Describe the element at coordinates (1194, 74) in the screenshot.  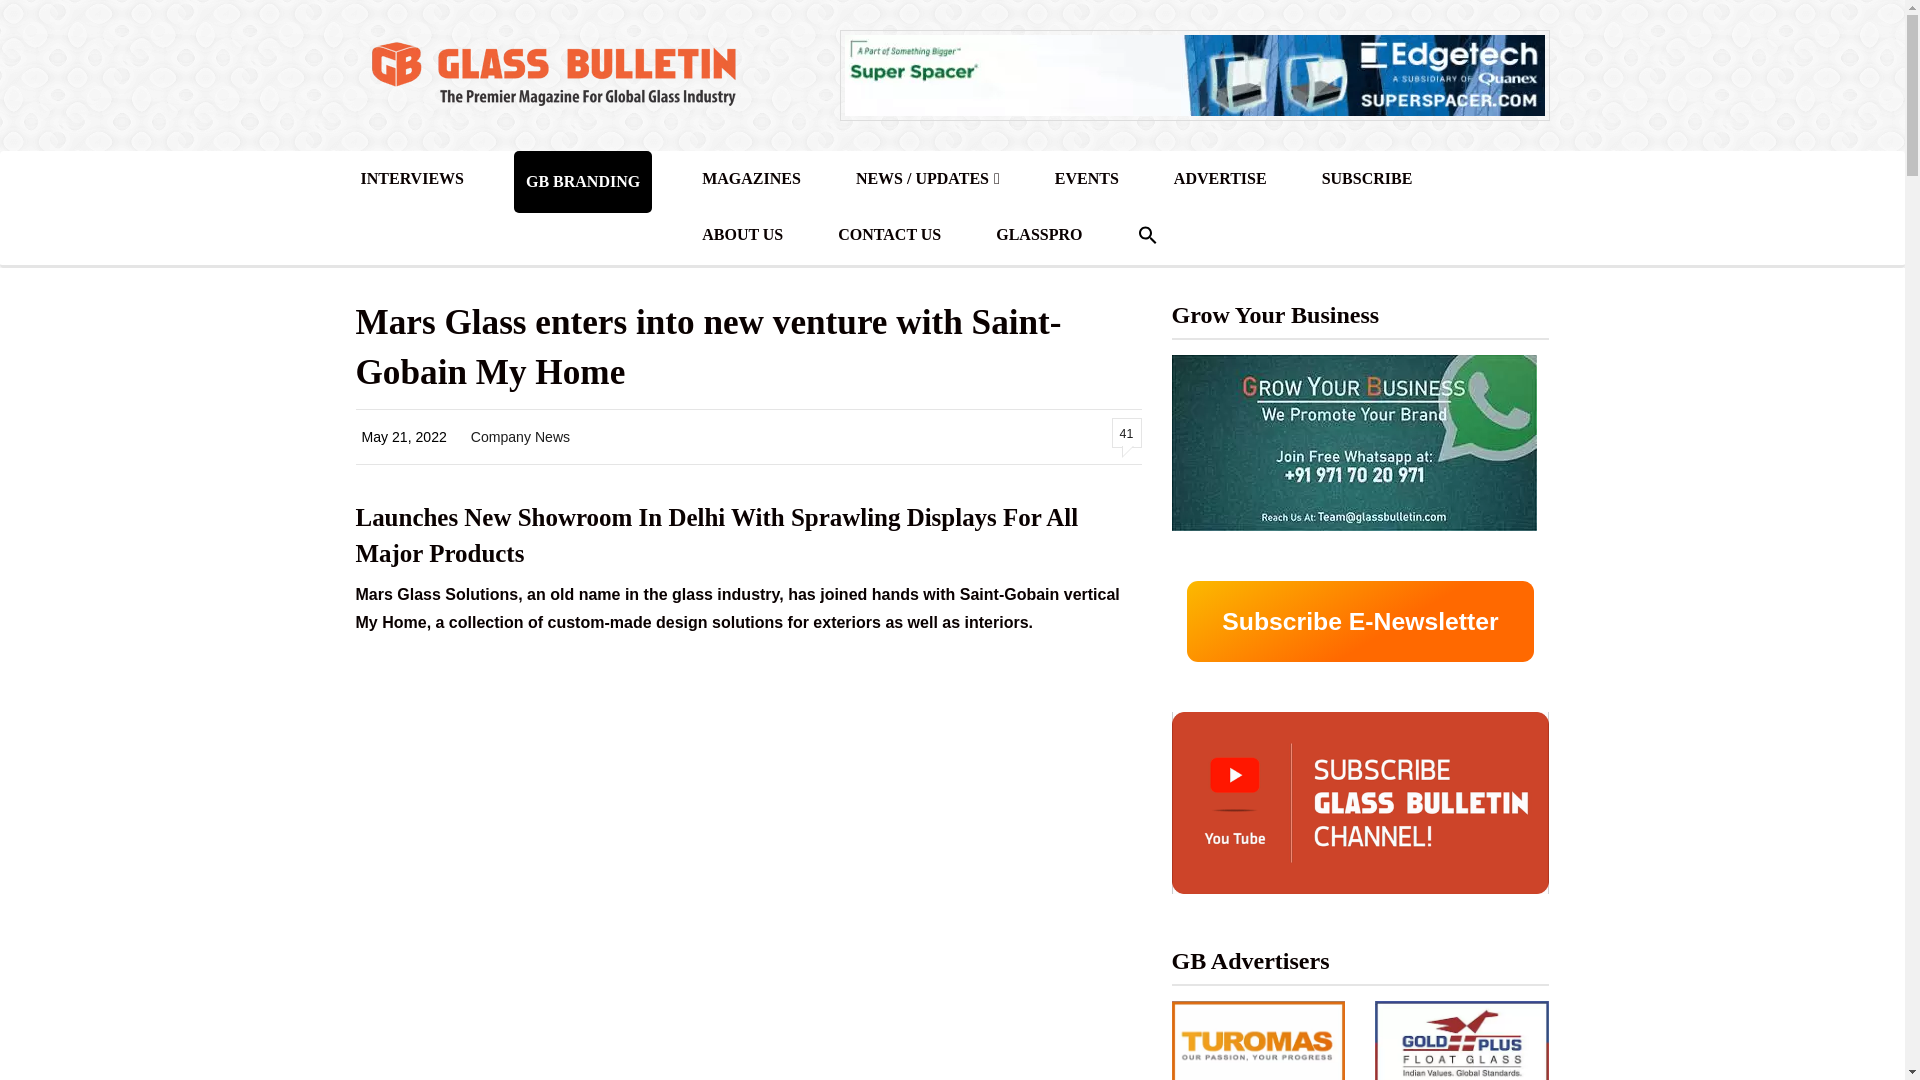
I see `Edgetech` at that location.